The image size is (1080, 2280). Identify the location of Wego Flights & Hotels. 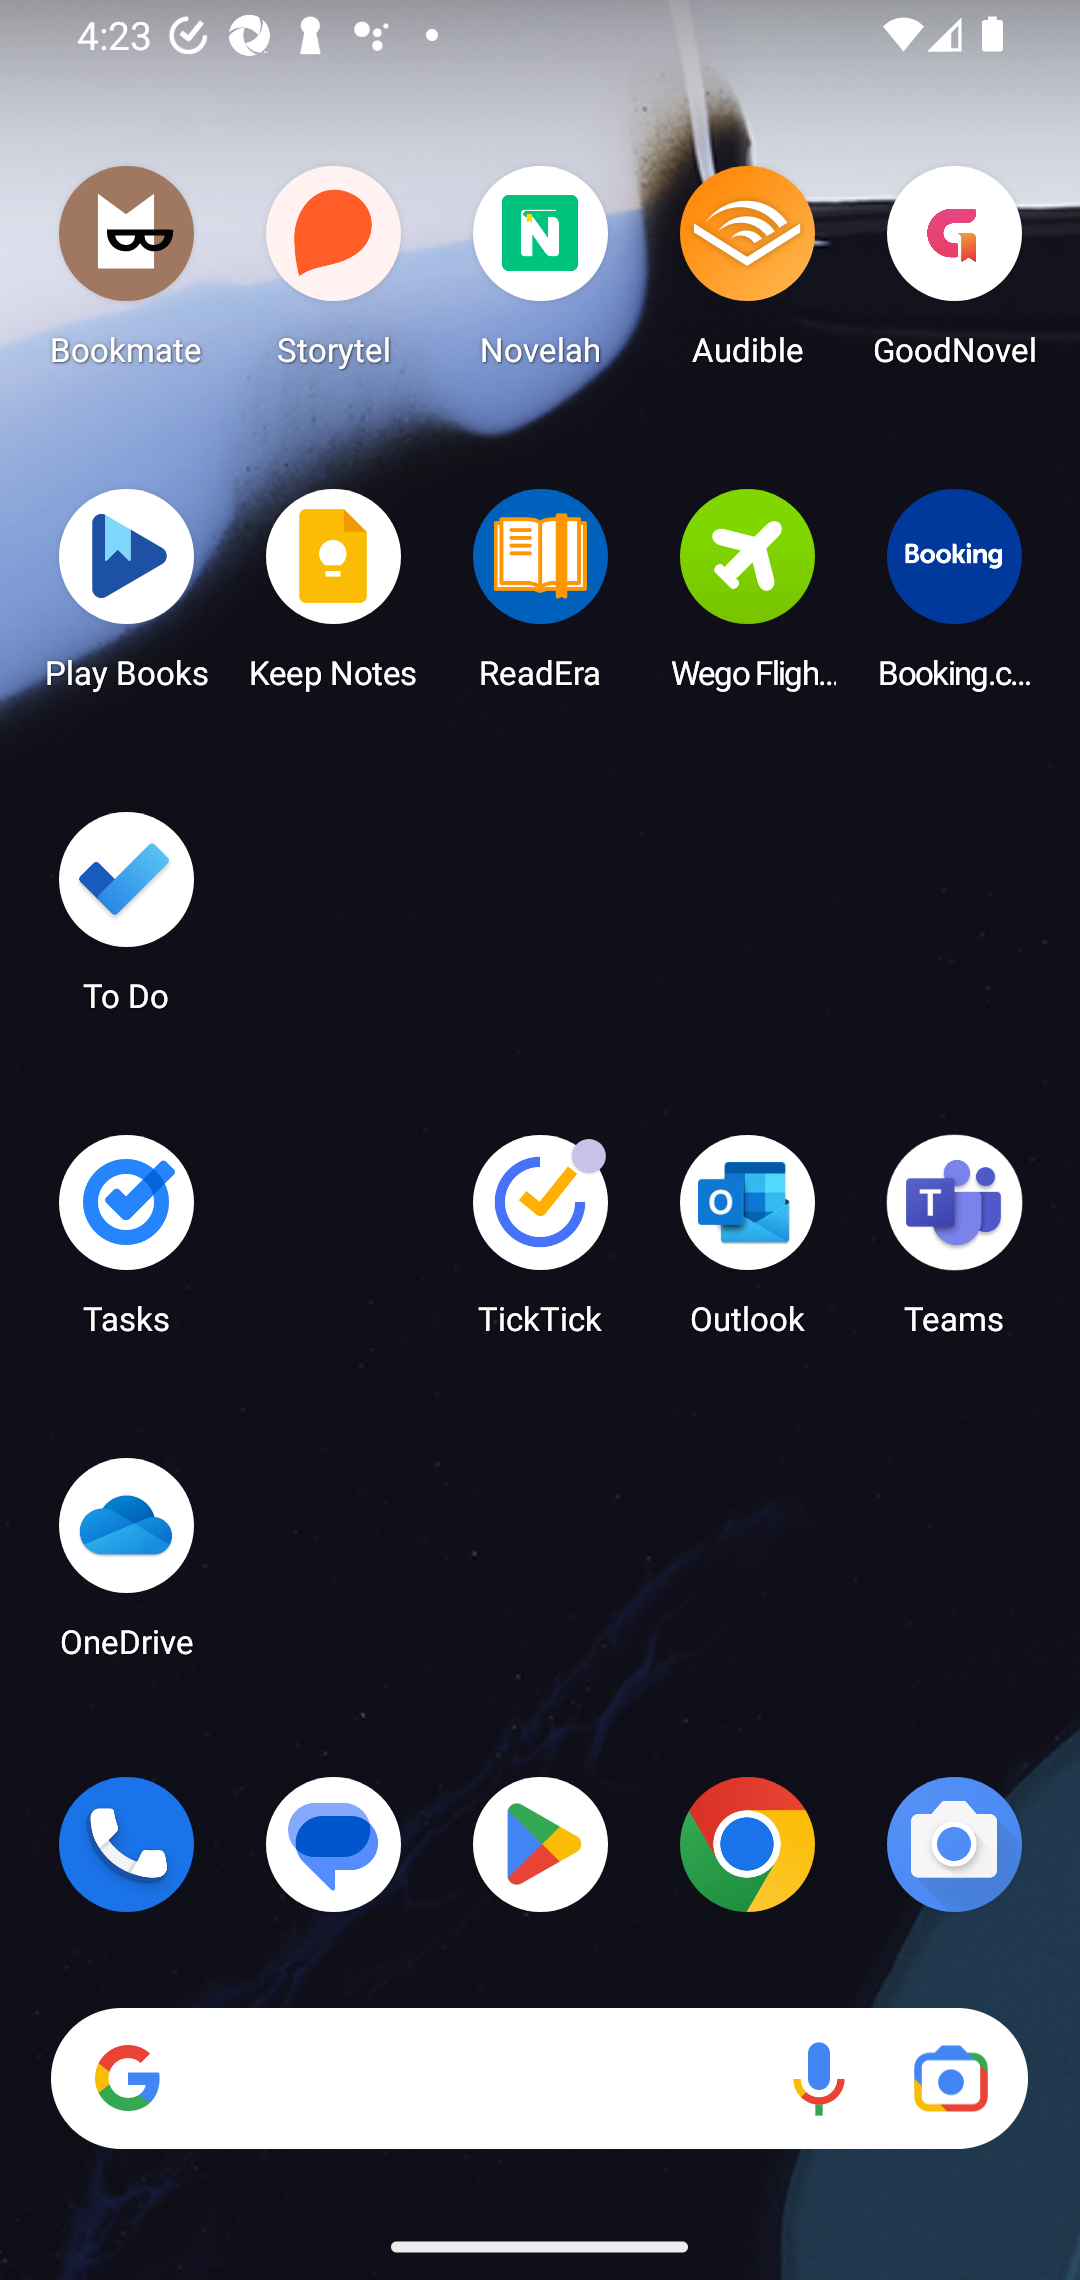
(747, 597).